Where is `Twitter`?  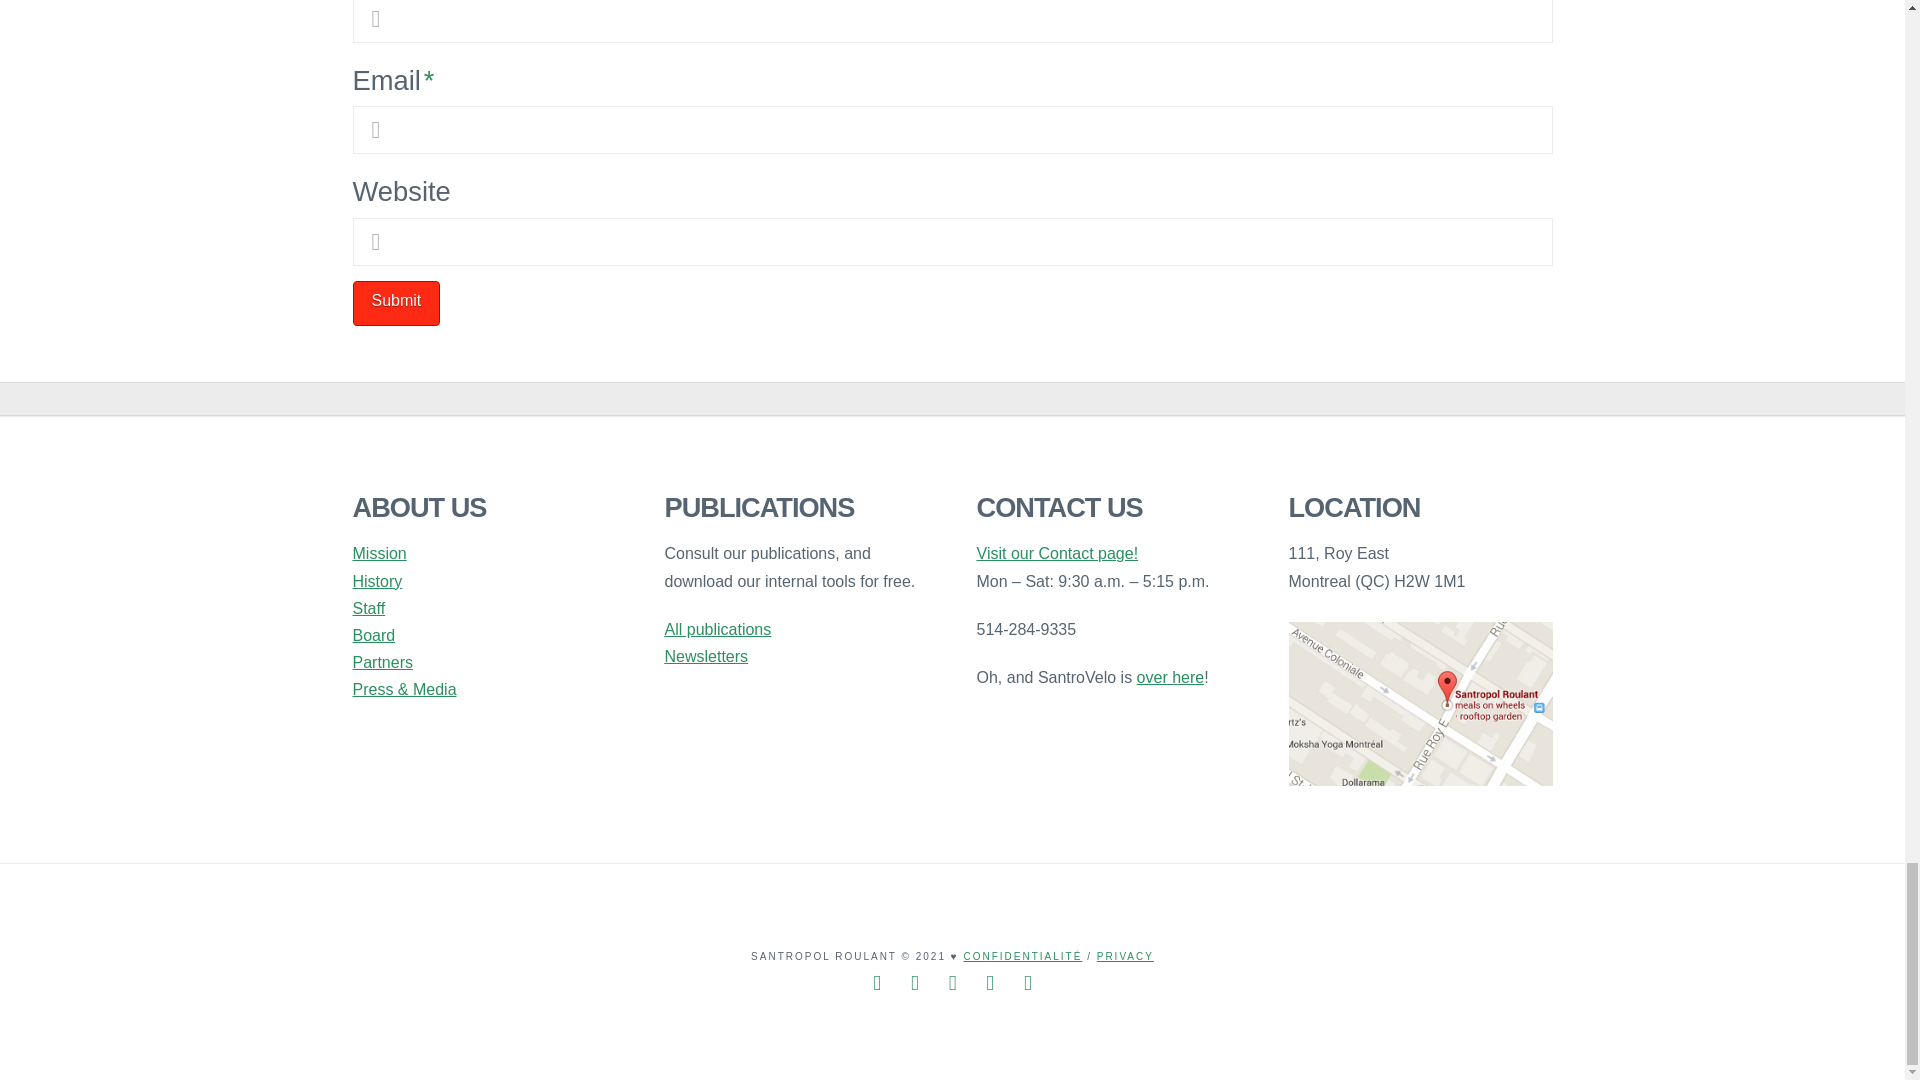
Twitter is located at coordinates (914, 983).